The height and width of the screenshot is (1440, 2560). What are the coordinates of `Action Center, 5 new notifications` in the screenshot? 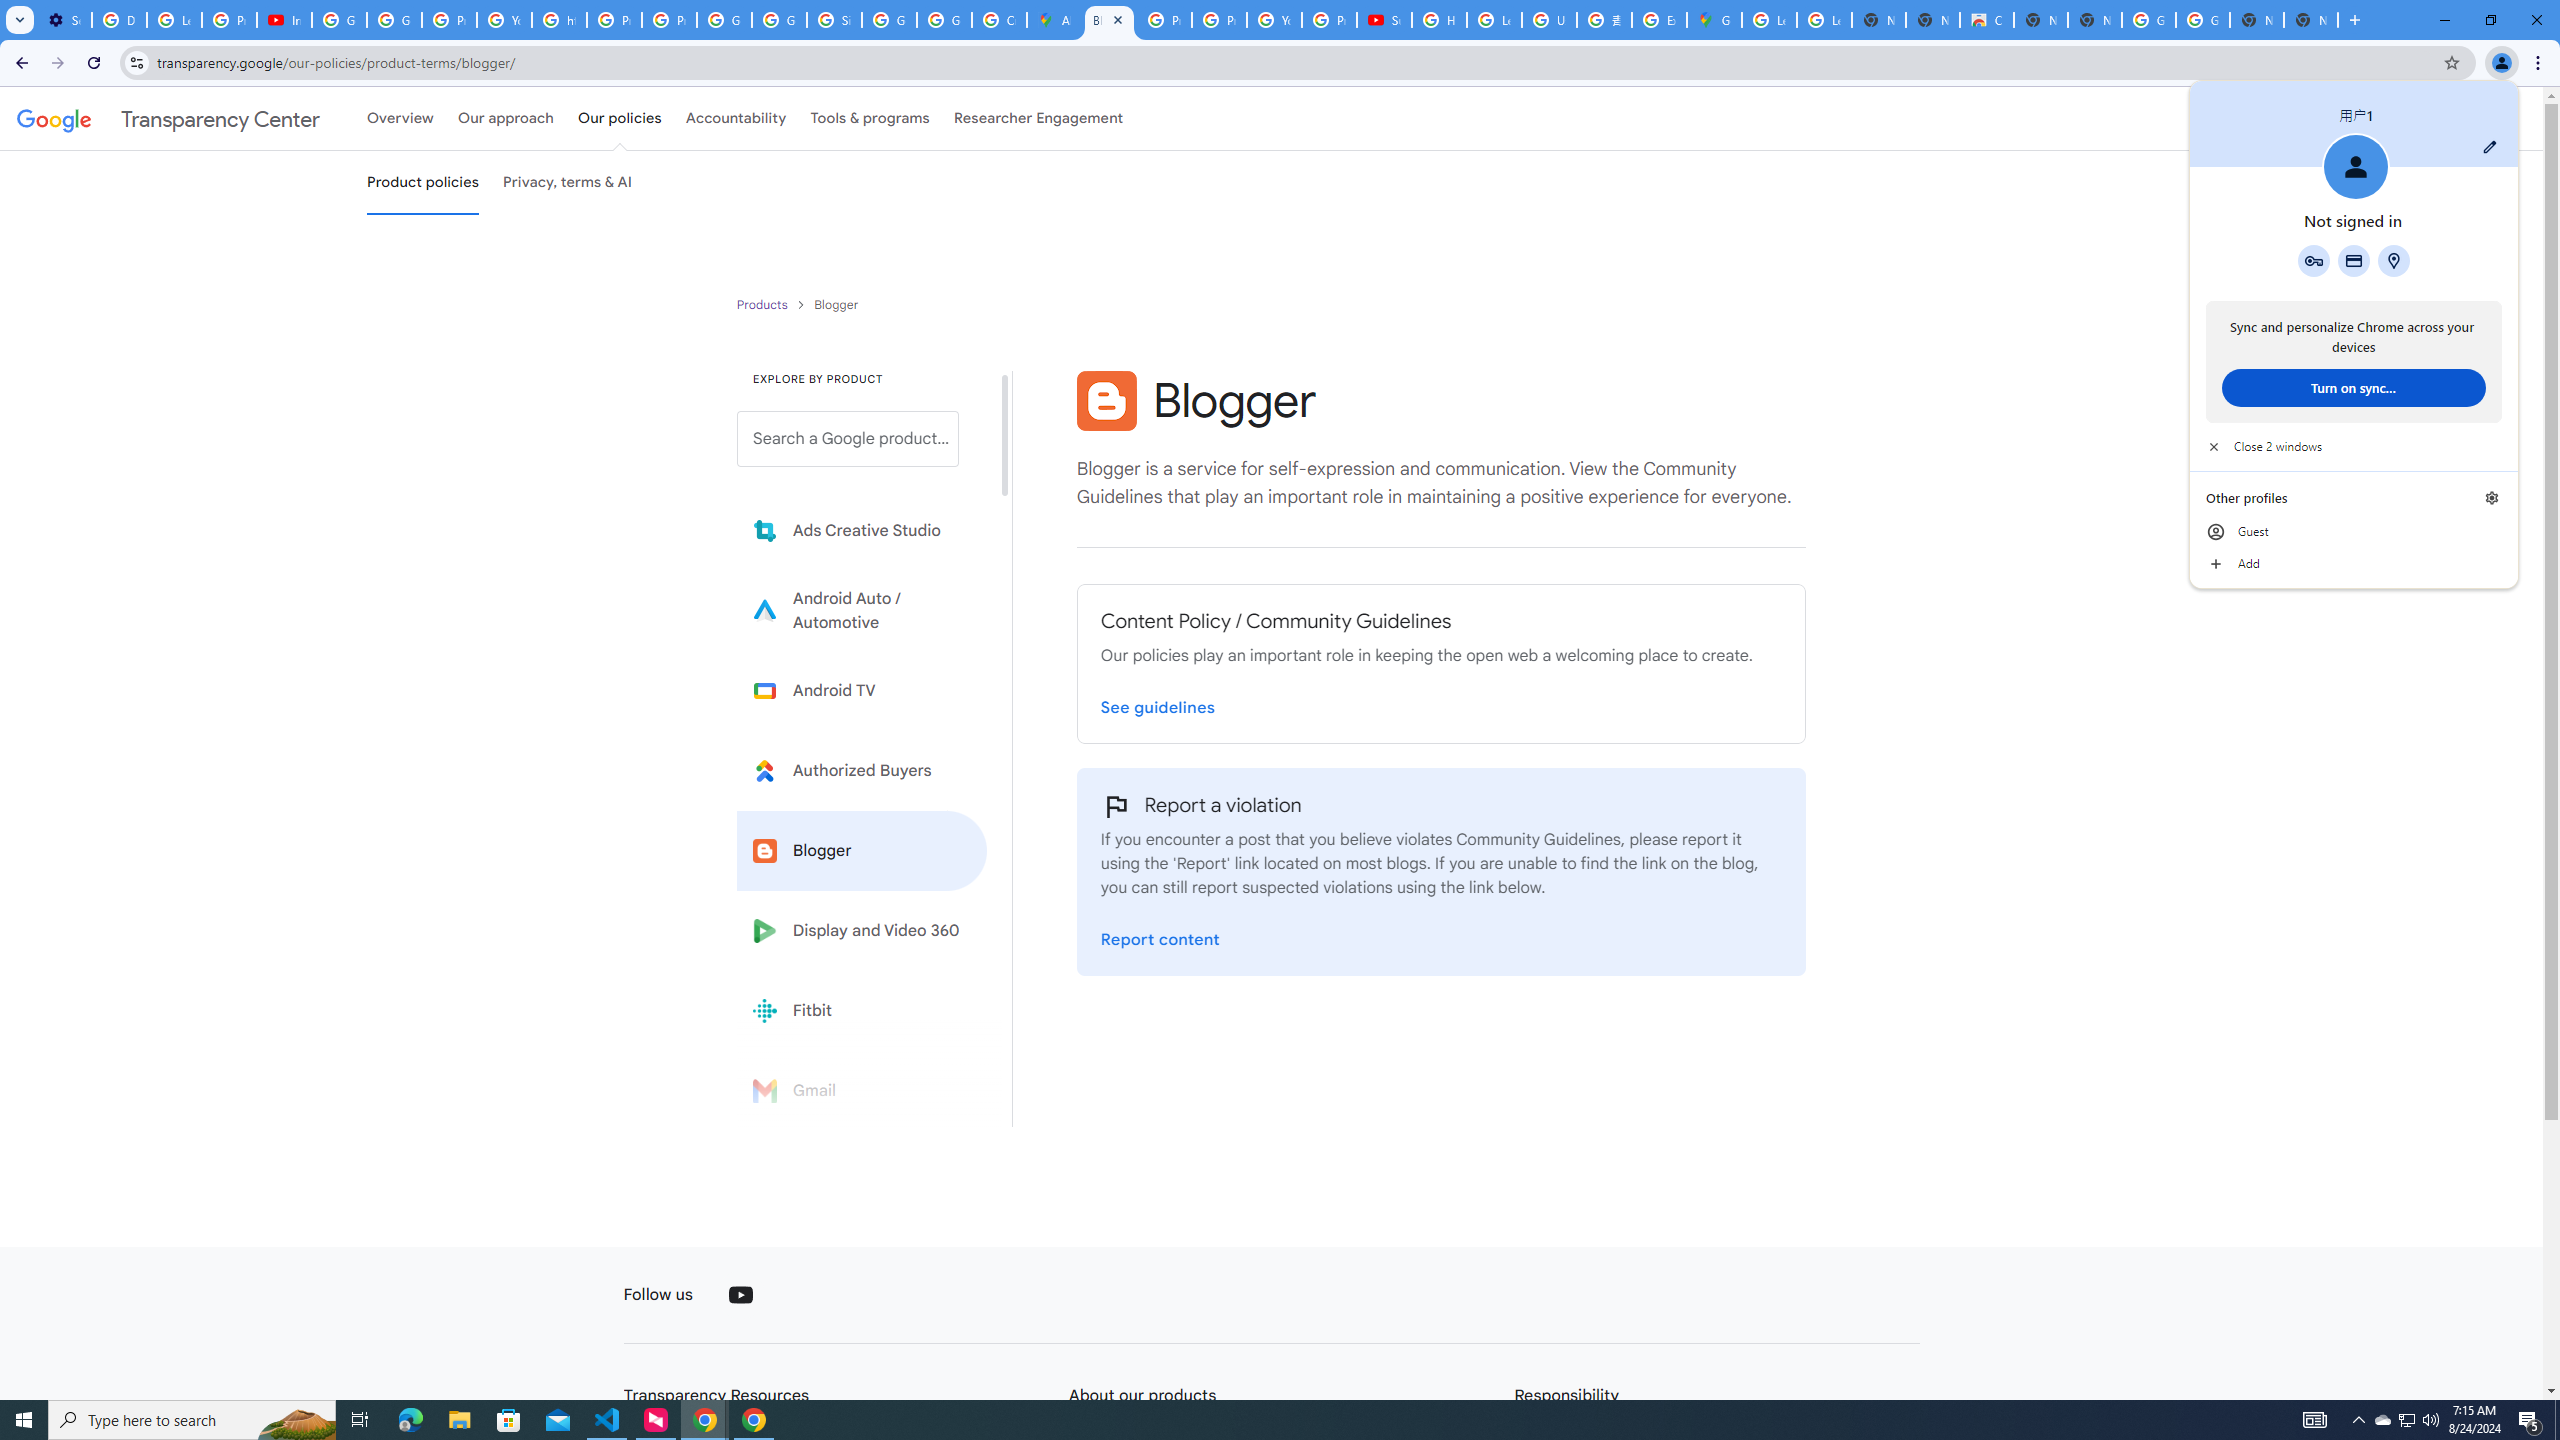 It's located at (2530, 1420).